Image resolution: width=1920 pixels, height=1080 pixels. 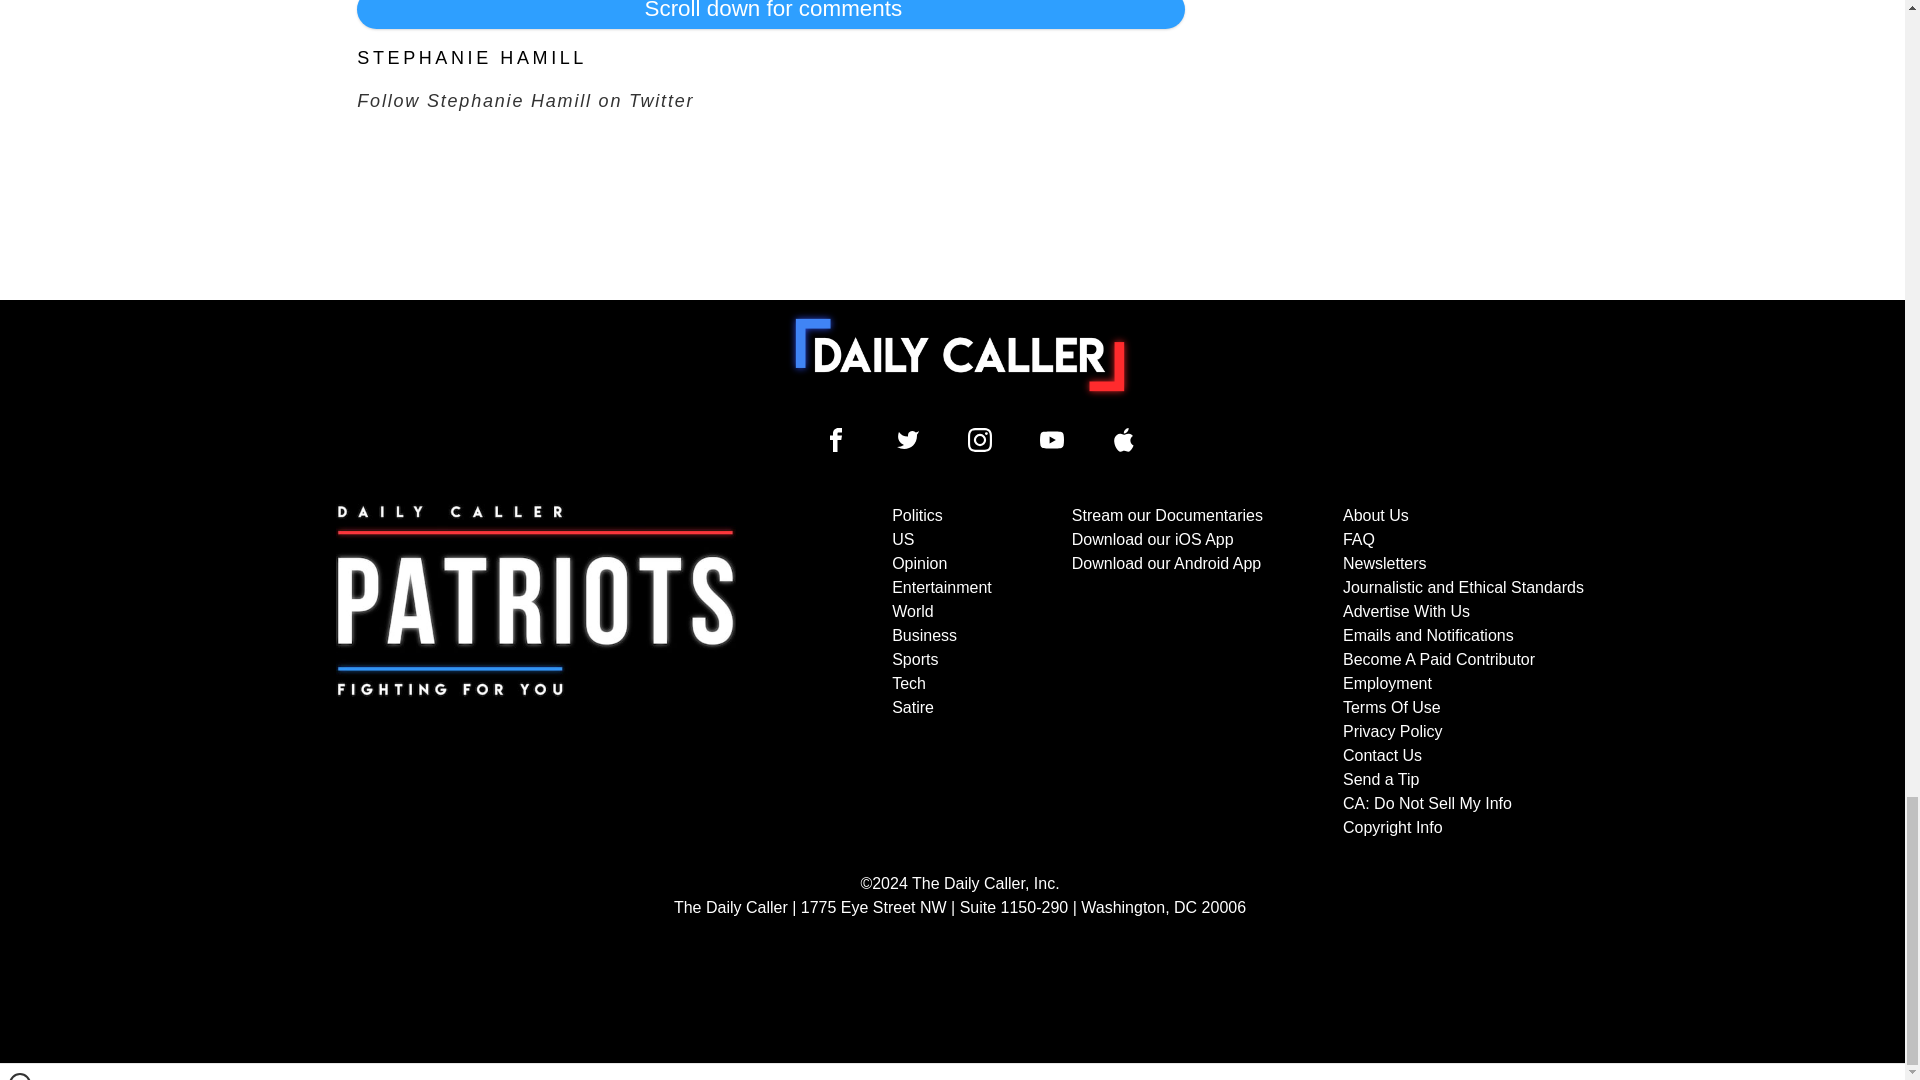 I want to click on Daily Caller YouTube, so click(x=1052, y=440).